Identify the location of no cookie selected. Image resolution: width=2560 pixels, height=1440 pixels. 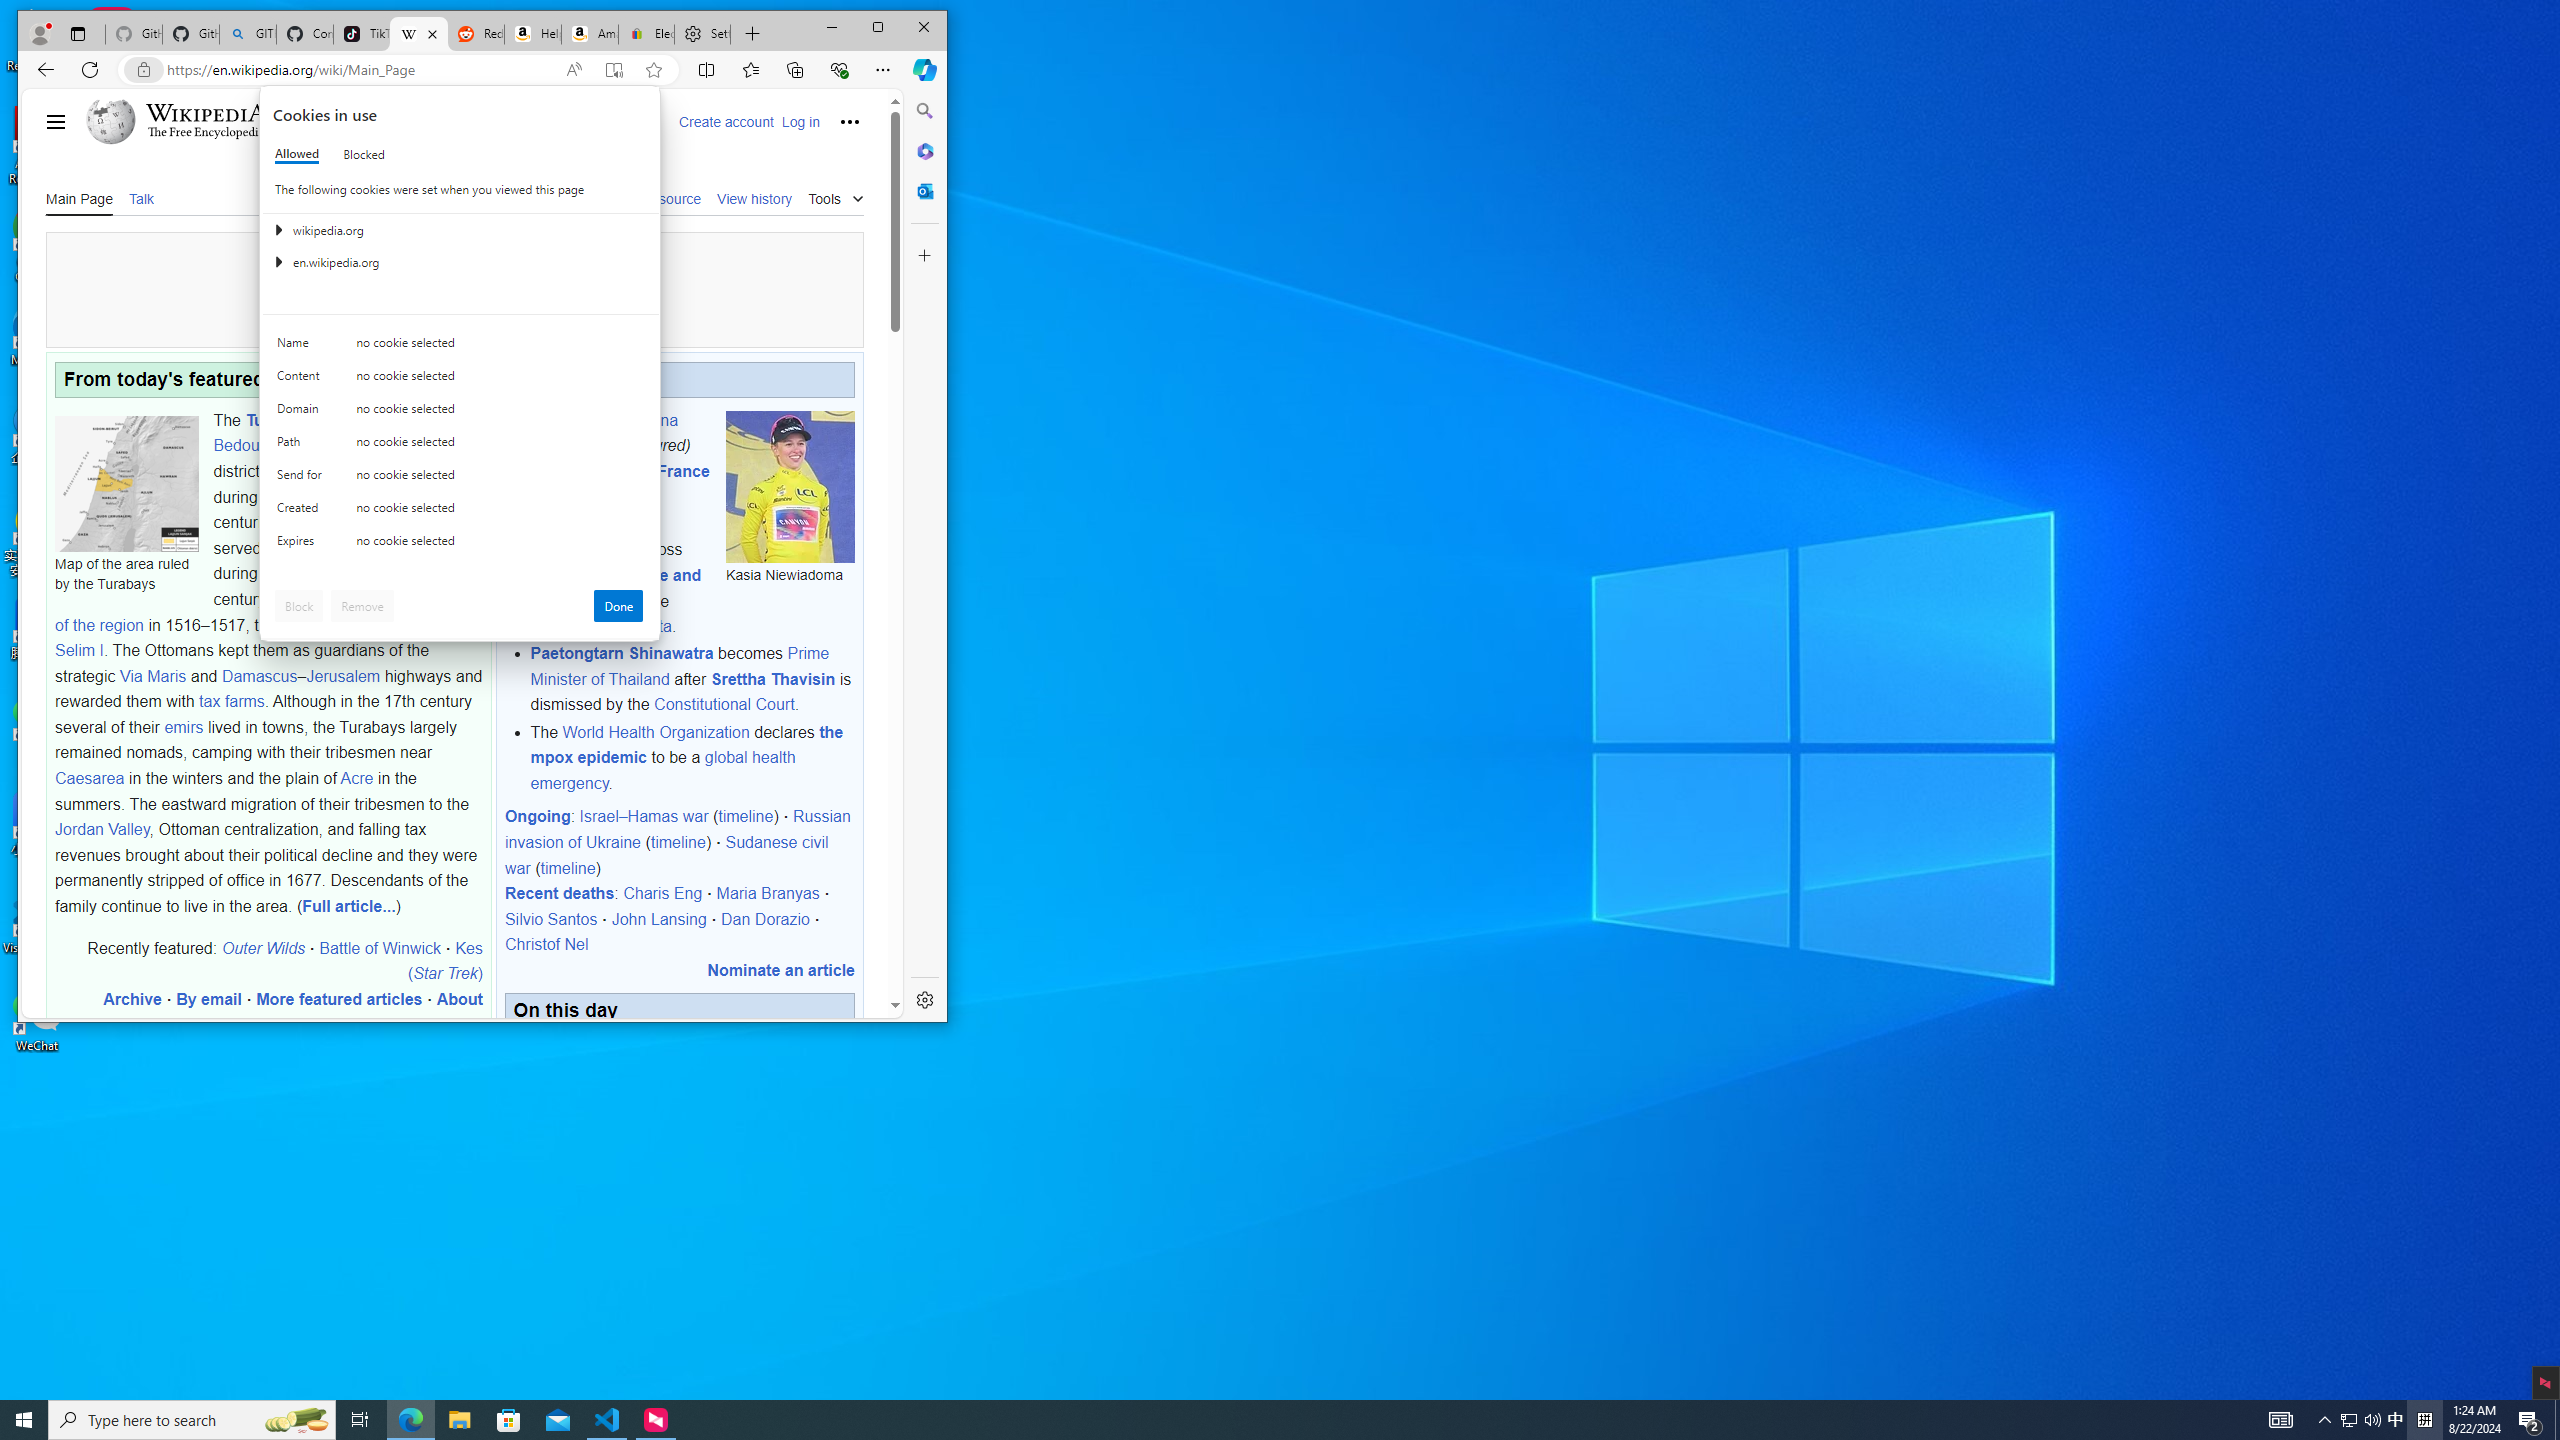
(500, 545).